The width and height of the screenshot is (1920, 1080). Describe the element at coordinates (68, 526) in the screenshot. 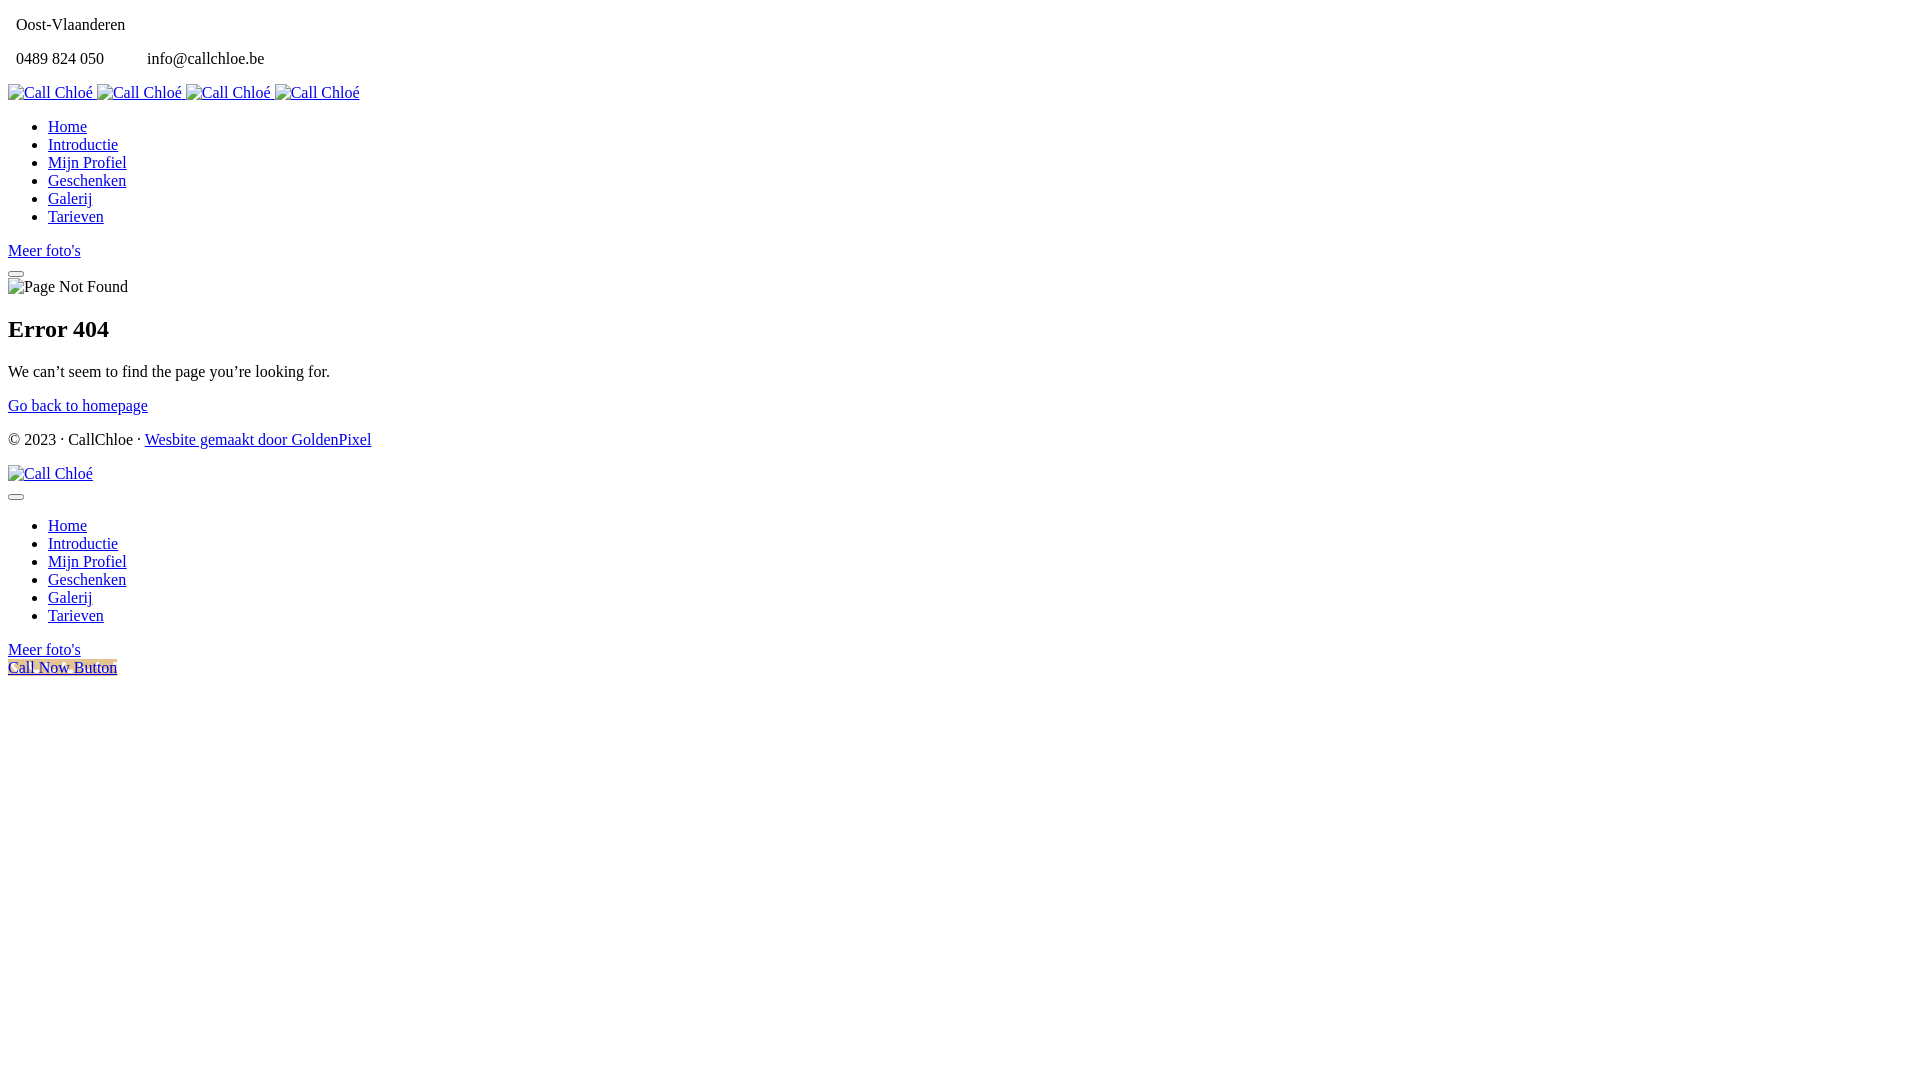

I see `Home` at that location.